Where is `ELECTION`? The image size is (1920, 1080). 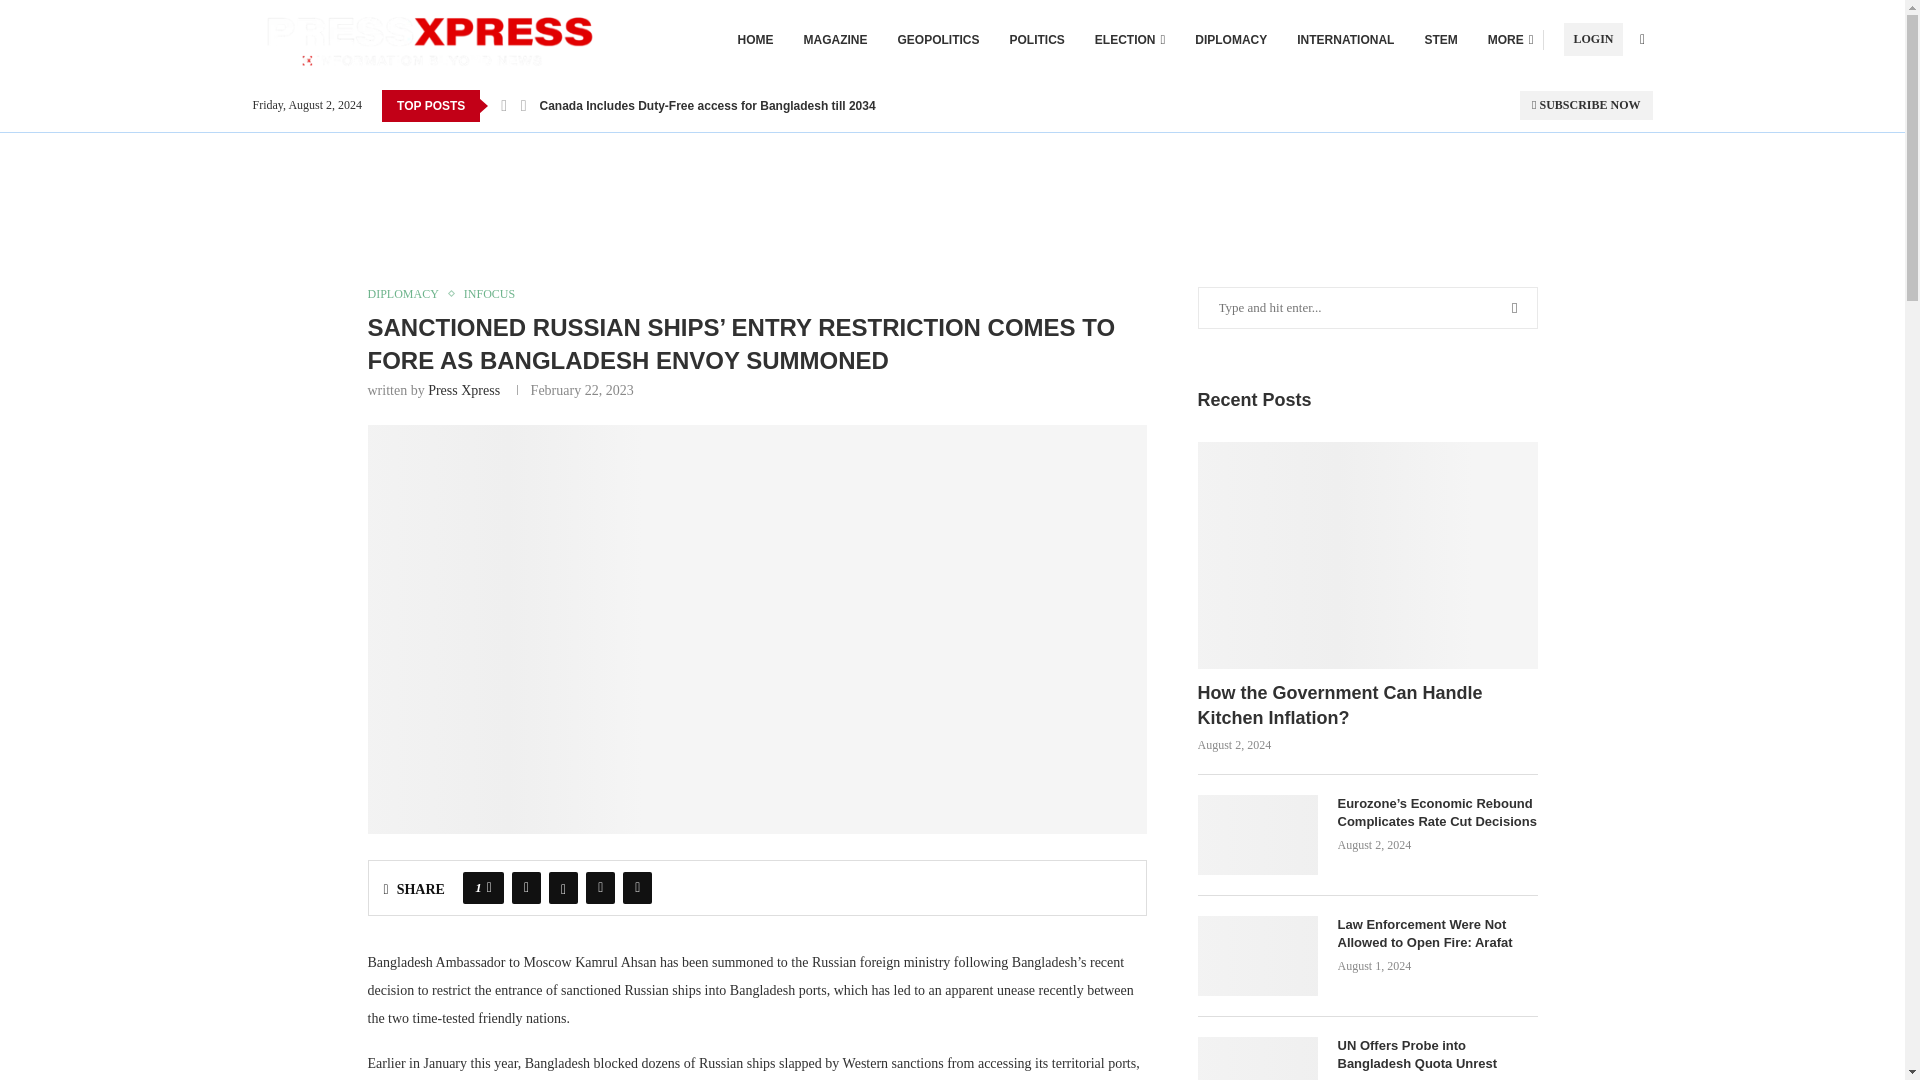
ELECTION is located at coordinates (1130, 40).